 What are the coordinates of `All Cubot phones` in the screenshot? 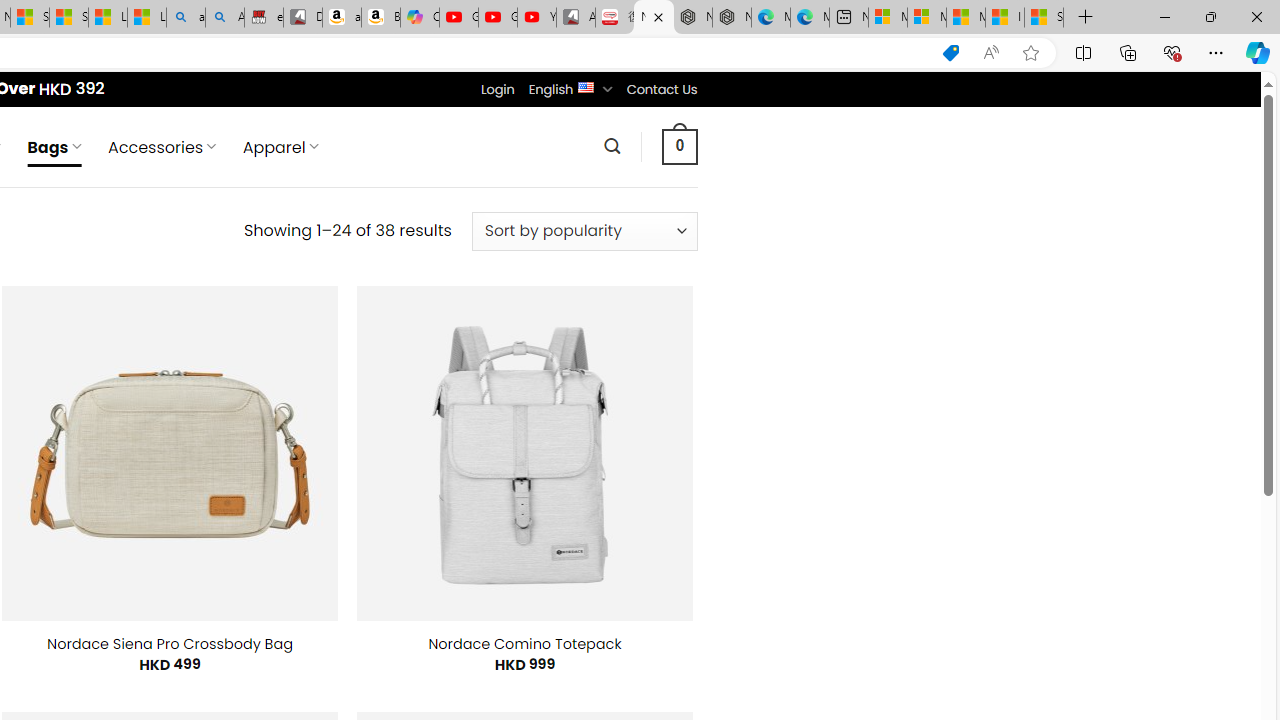 It's located at (576, 18).